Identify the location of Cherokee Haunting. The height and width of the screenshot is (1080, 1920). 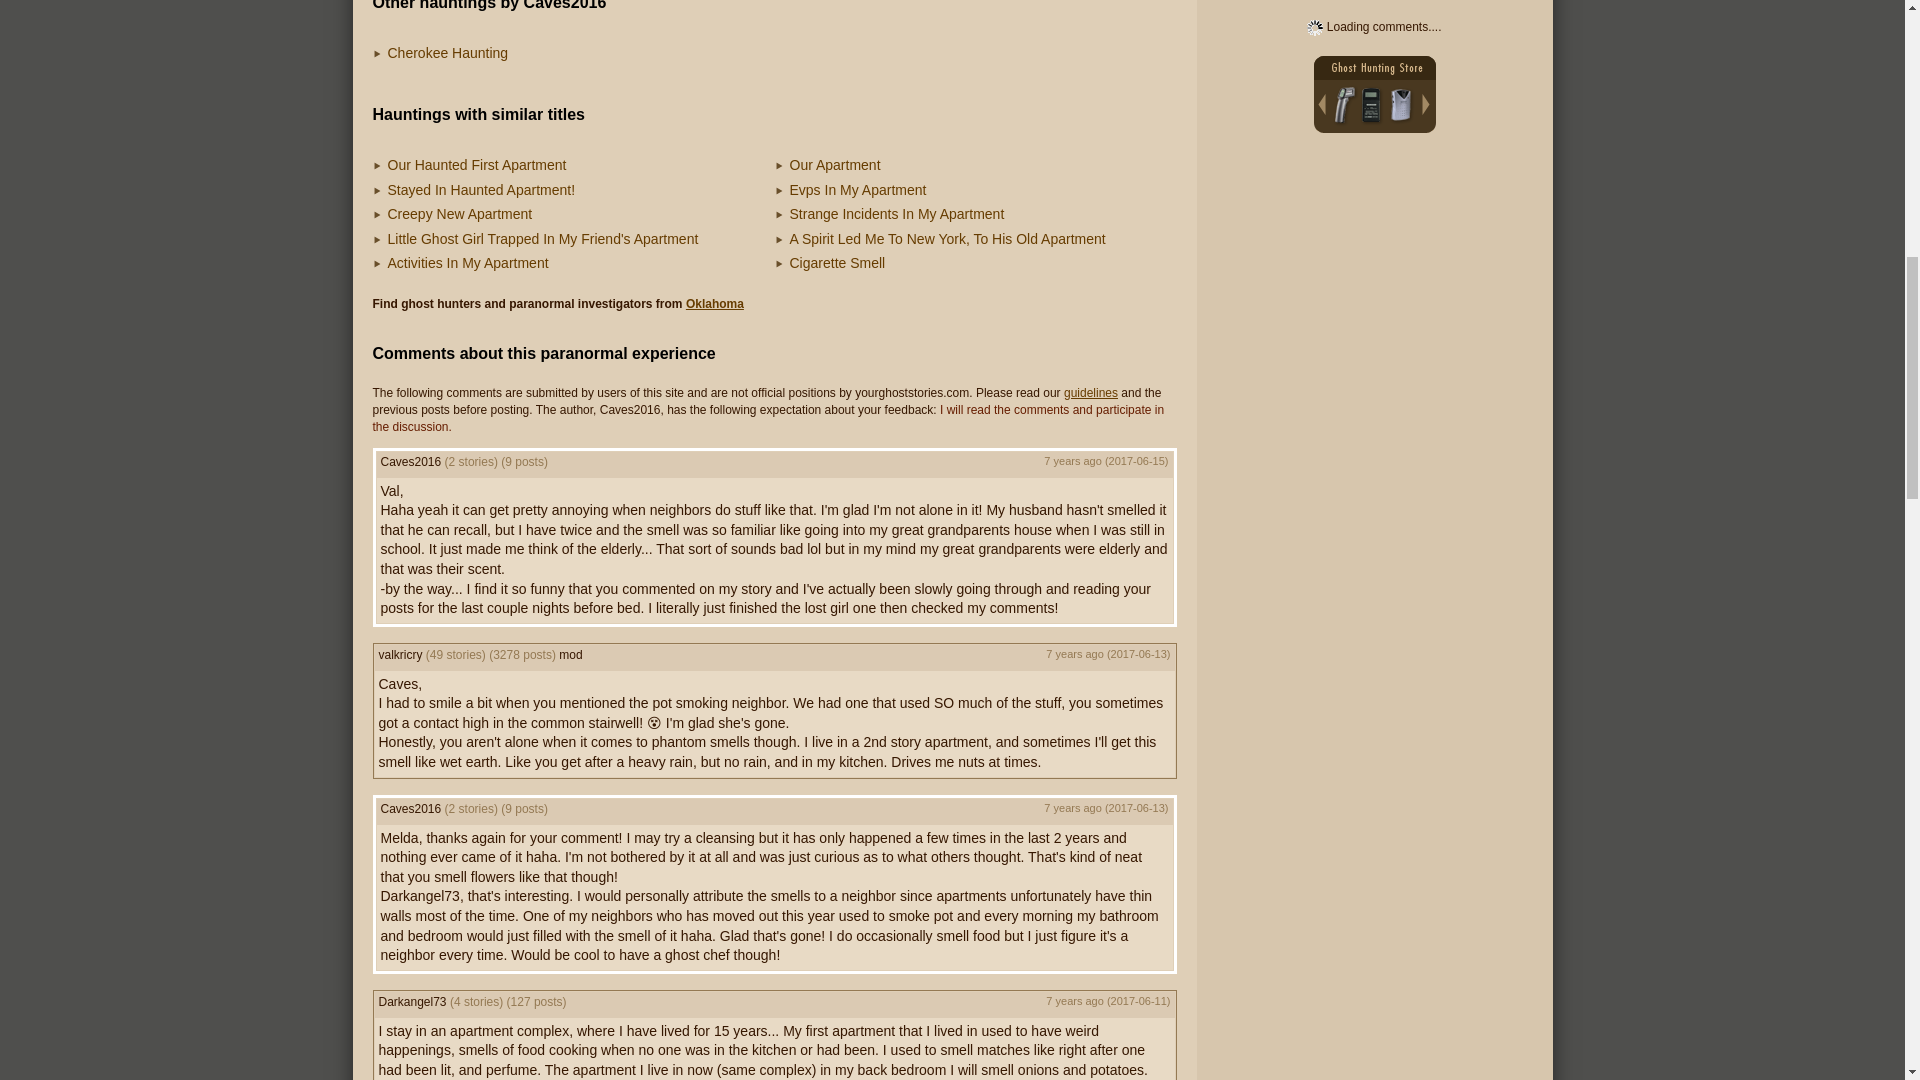
(448, 52).